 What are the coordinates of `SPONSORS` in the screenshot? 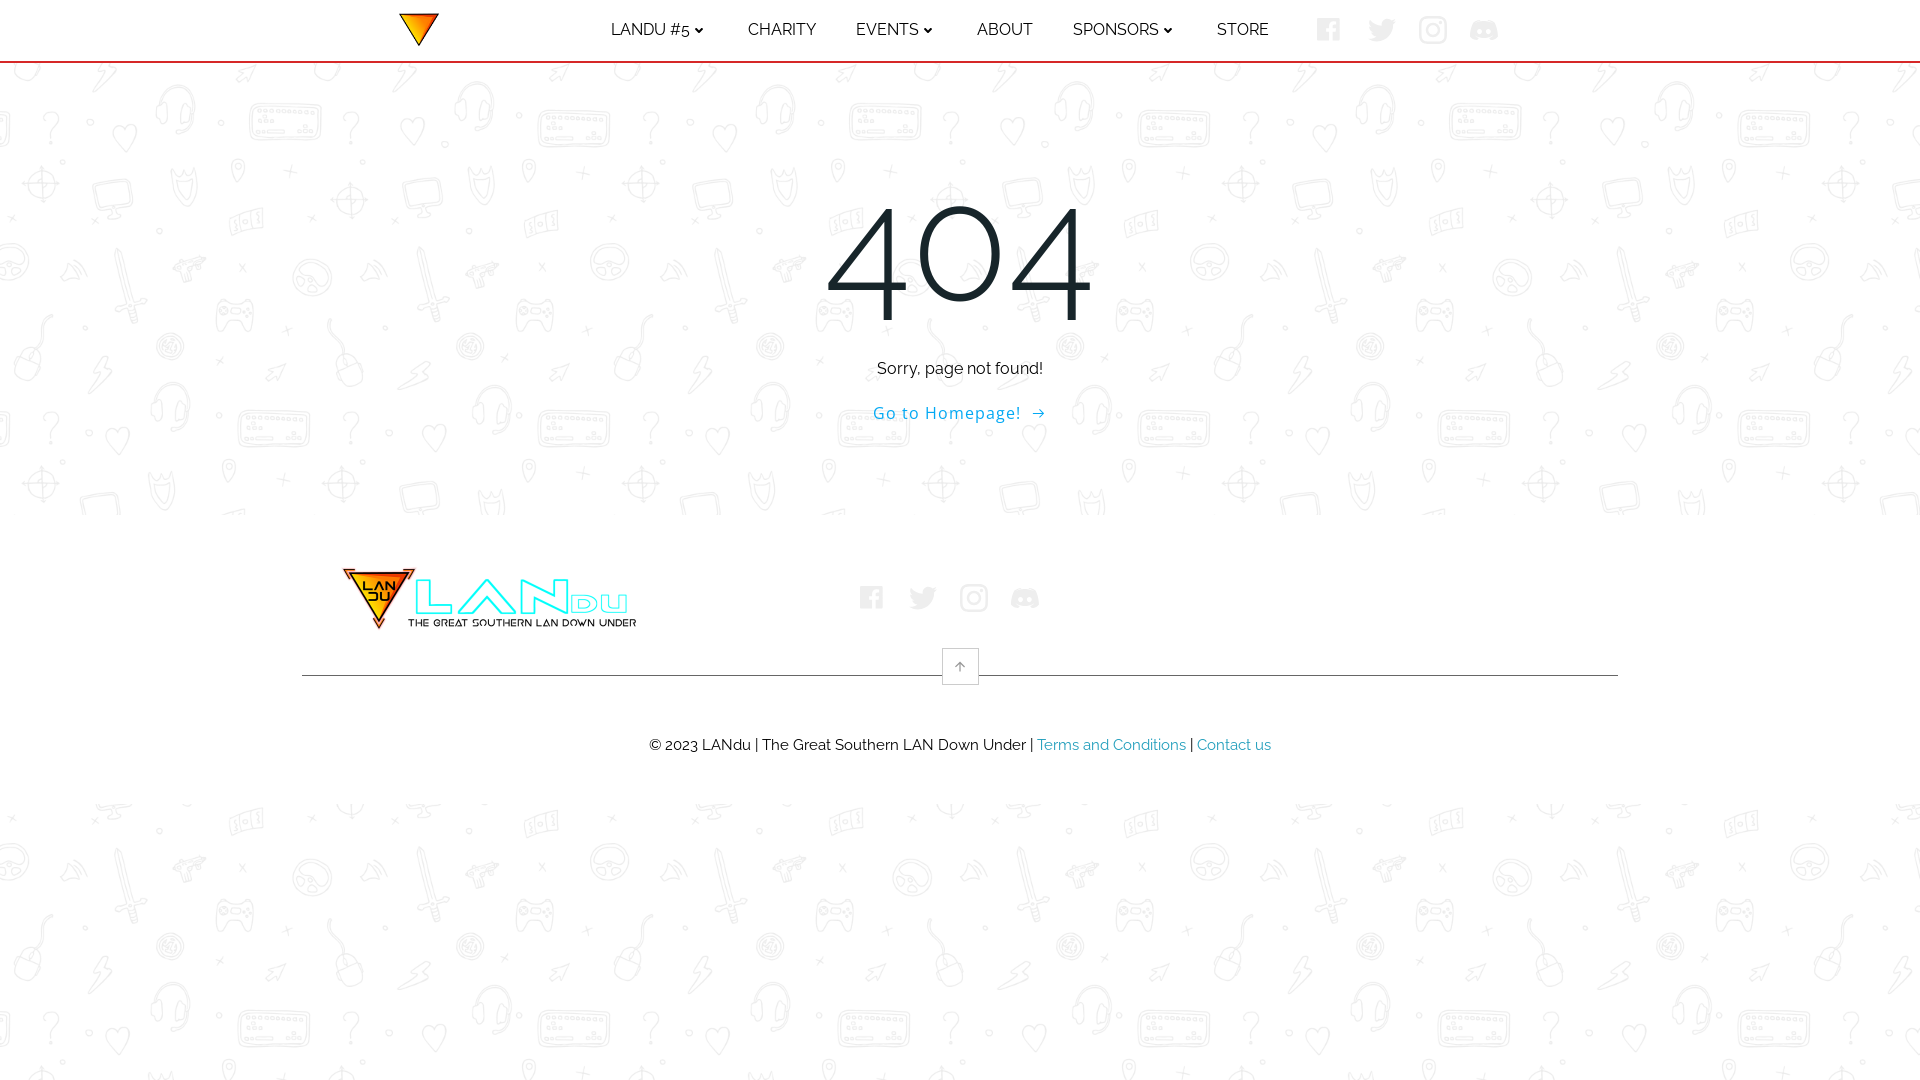 It's located at (1125, 30).